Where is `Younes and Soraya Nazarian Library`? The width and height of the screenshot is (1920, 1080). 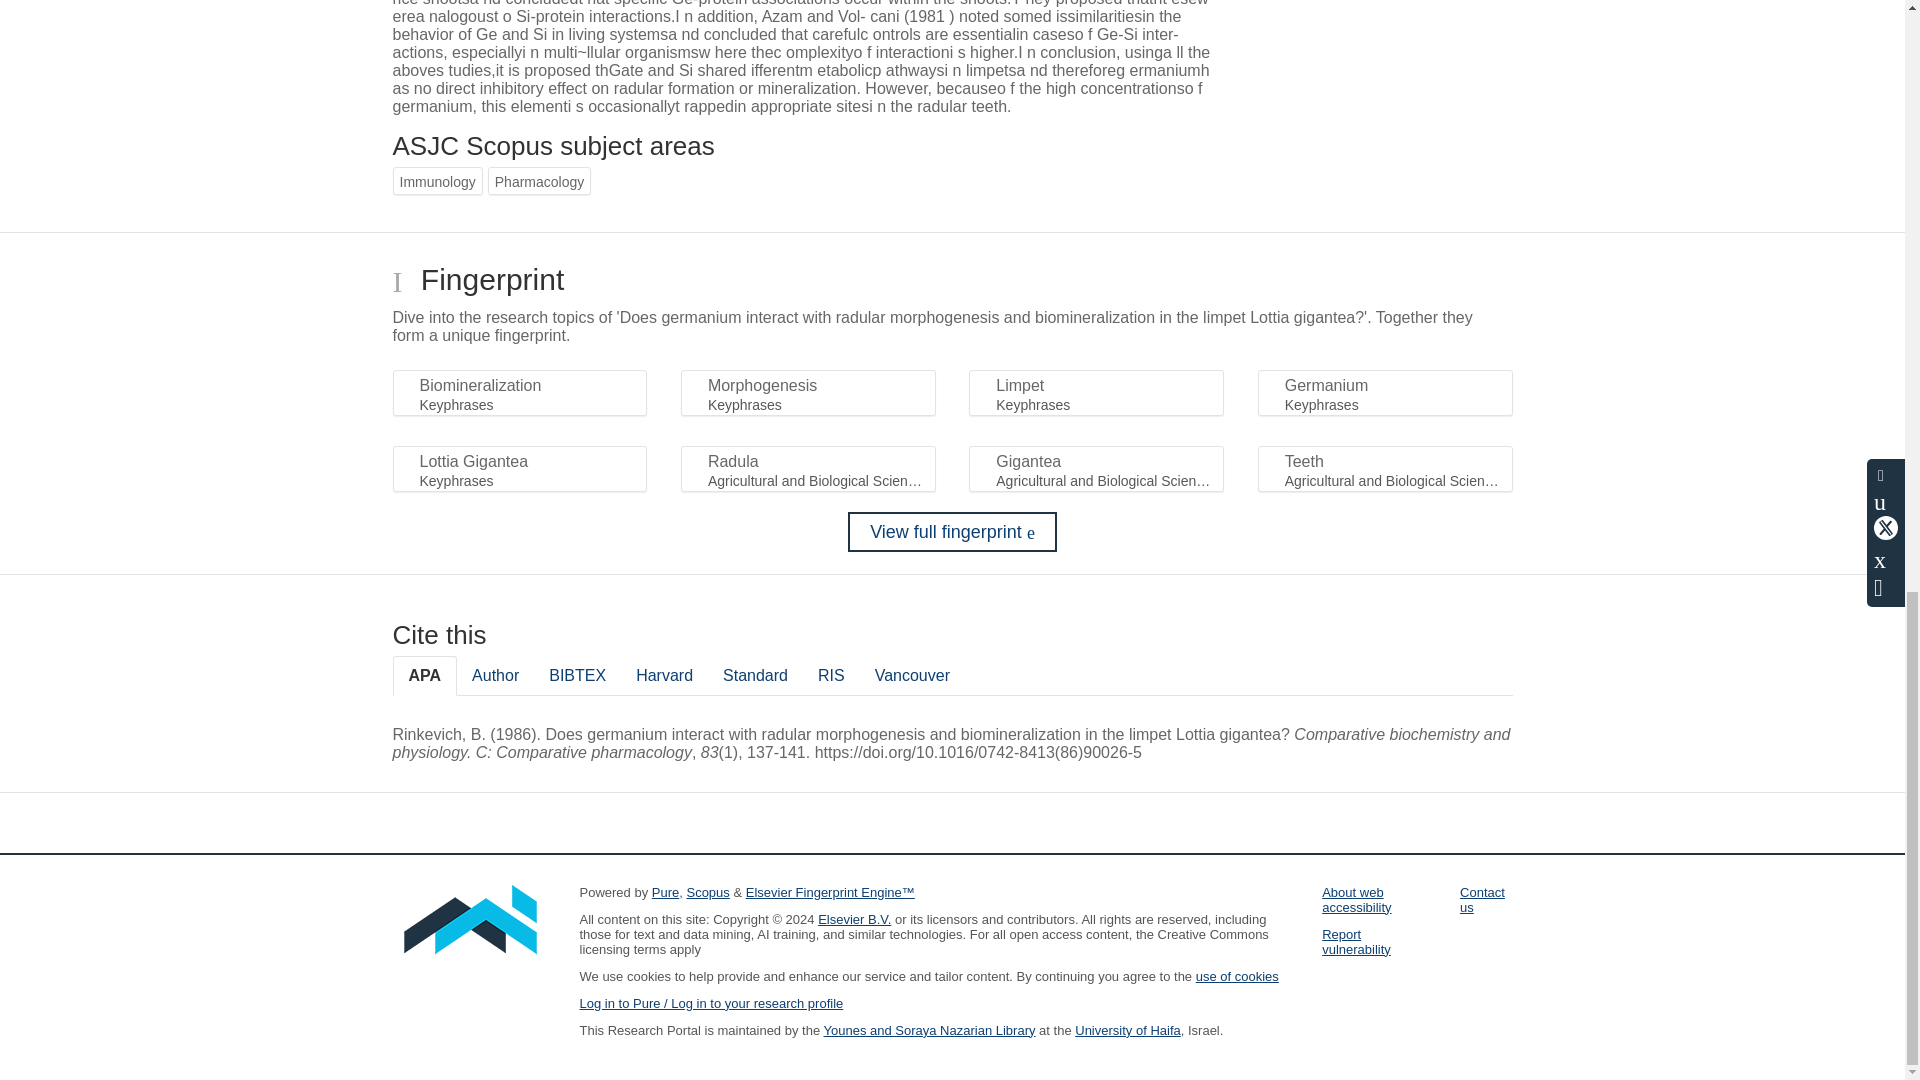 Younes and Soraya Nazarian Library is located at coordinates (930, 1030).